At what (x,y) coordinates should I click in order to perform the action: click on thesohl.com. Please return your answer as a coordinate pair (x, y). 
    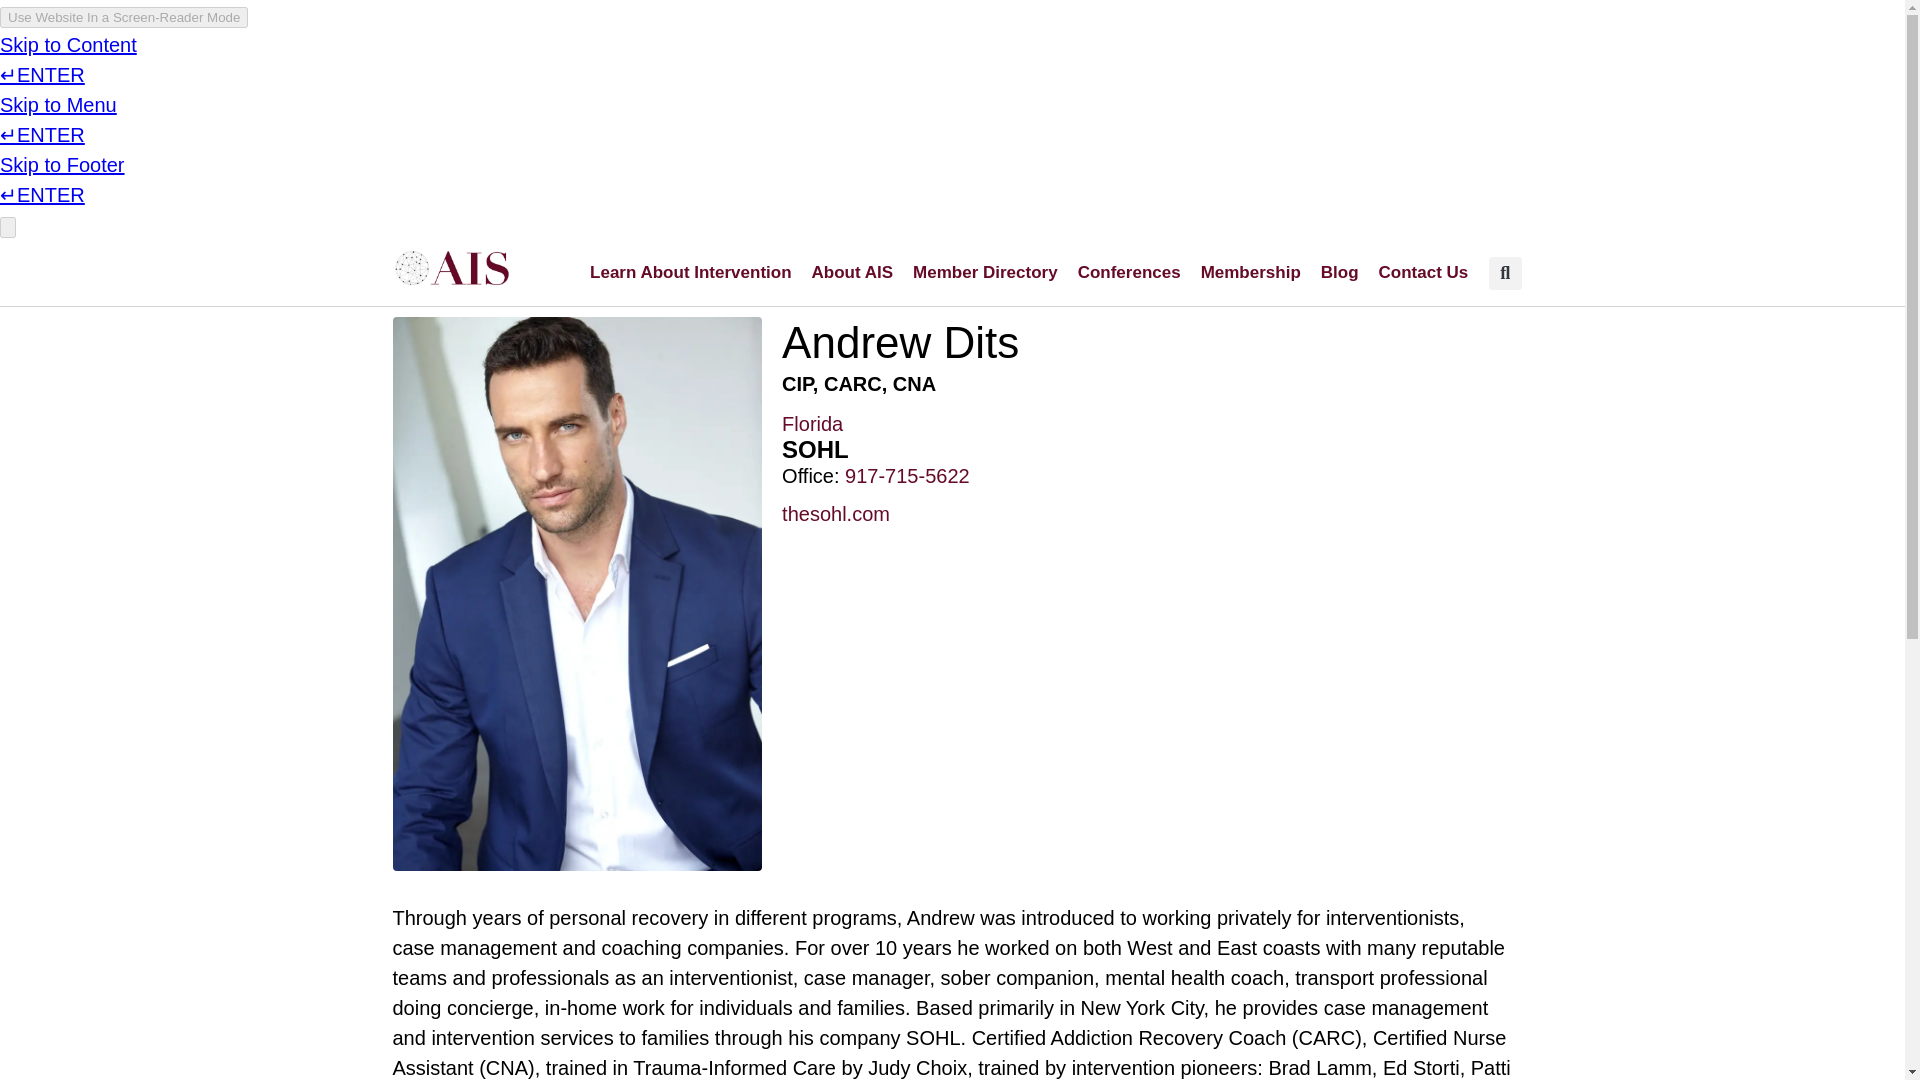
    Looking at the image, I should click on (836, 514).